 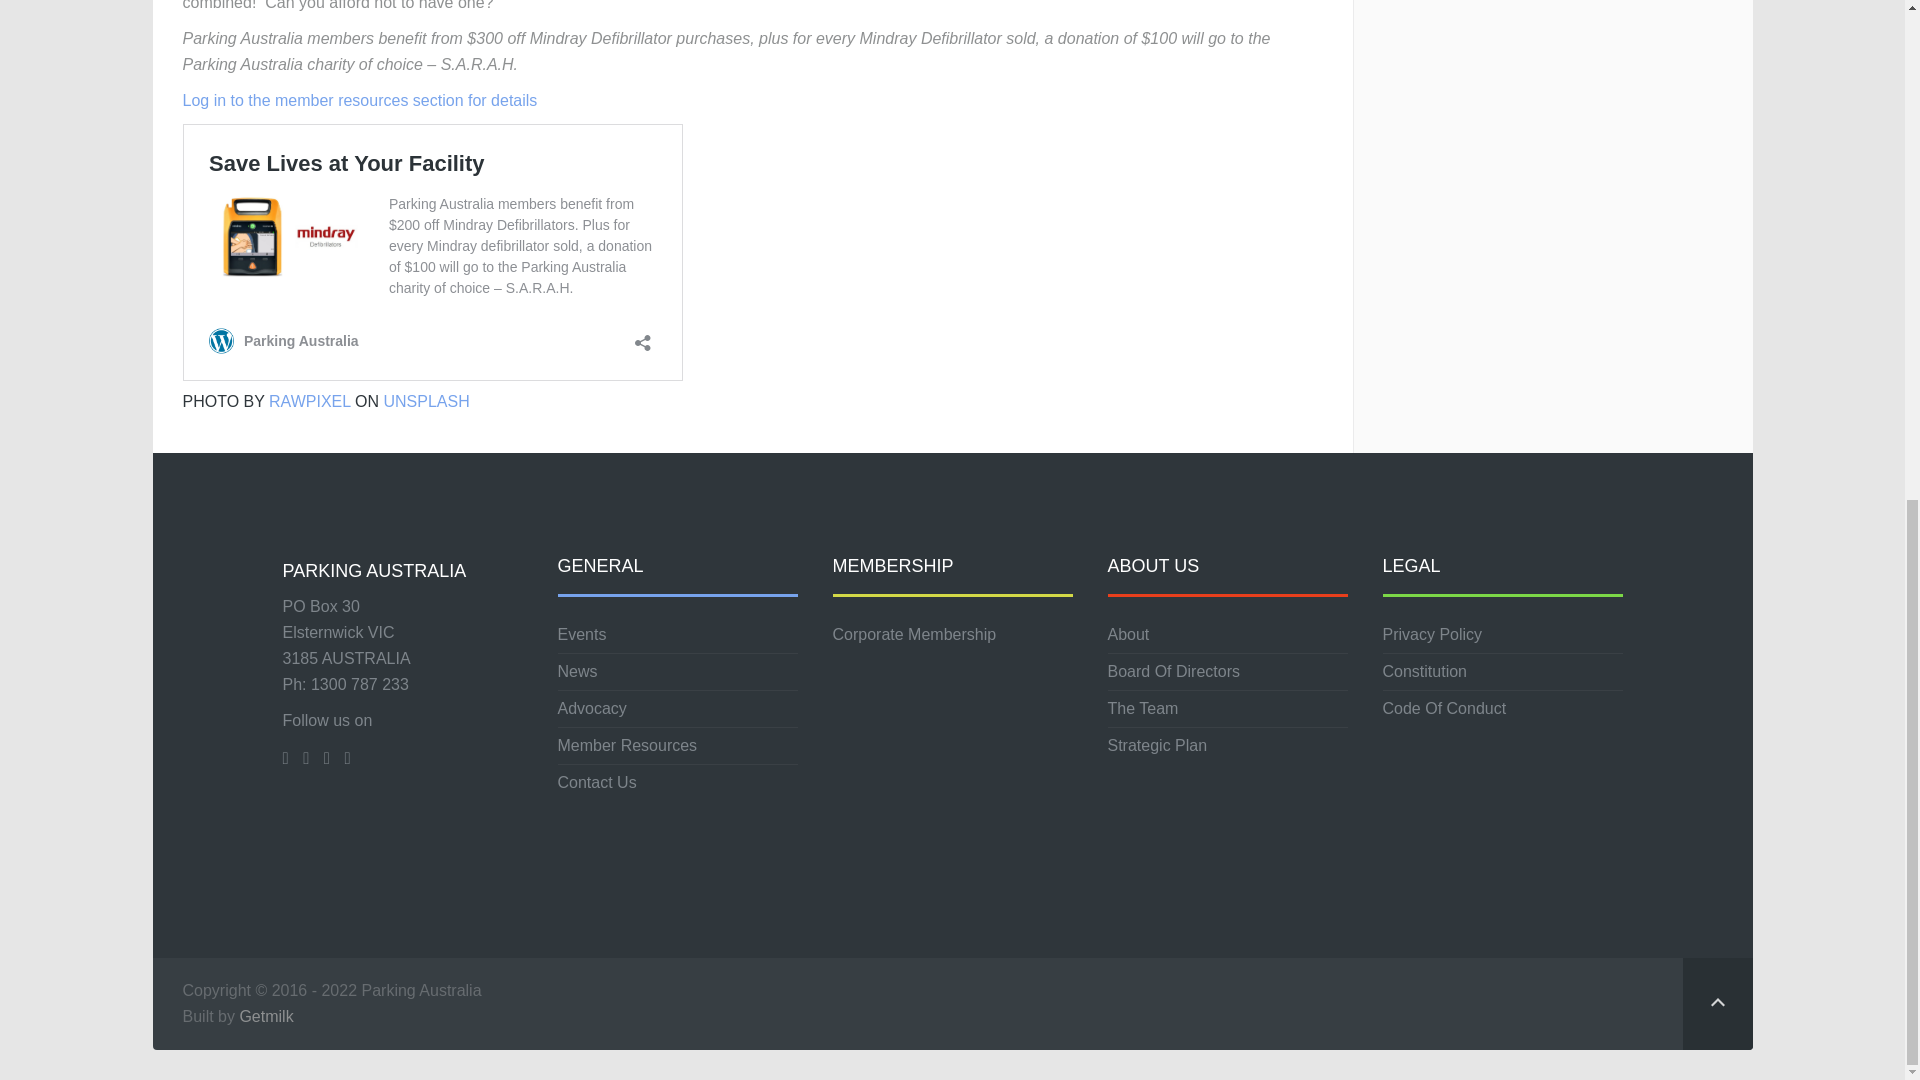 I want to click on UNSPLASH, so click(x=425, y=402).